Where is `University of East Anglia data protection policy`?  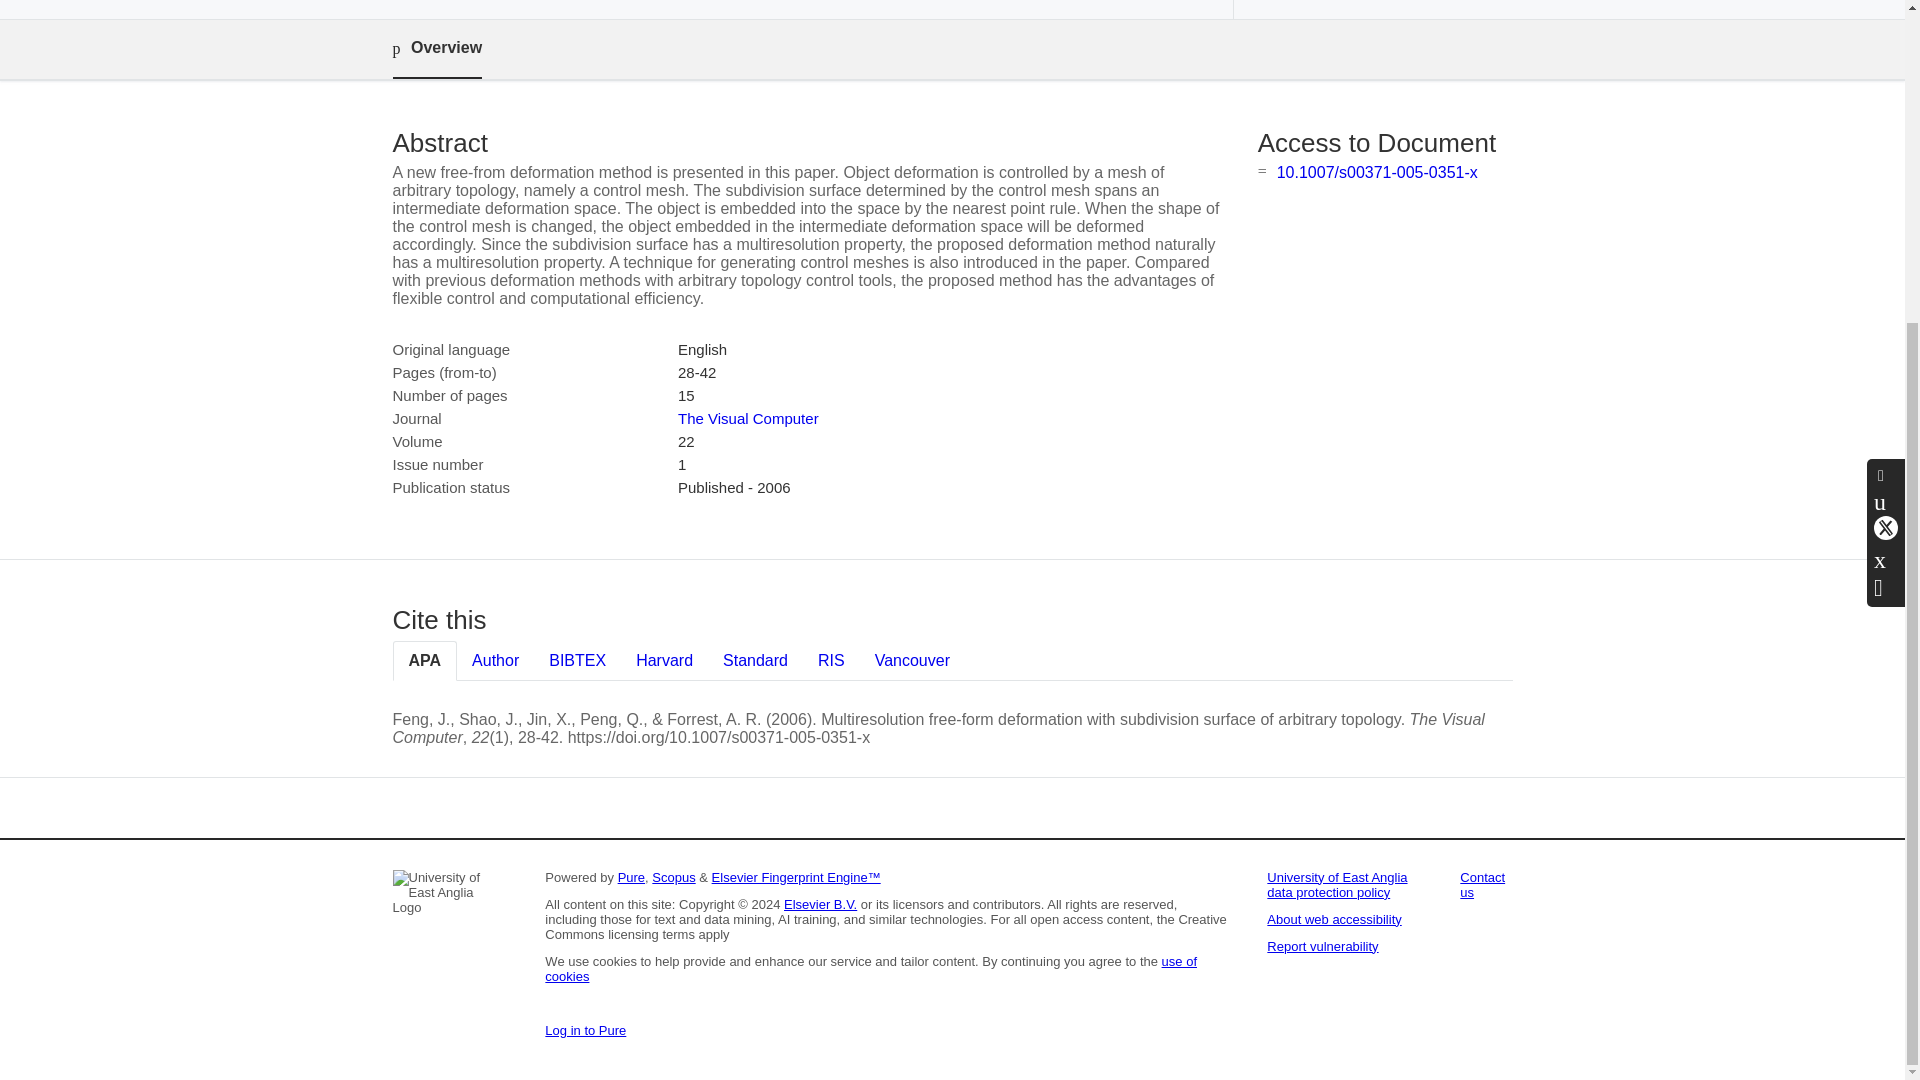
University of East Anglia data protection policy is located at coordinates (1337, 884).